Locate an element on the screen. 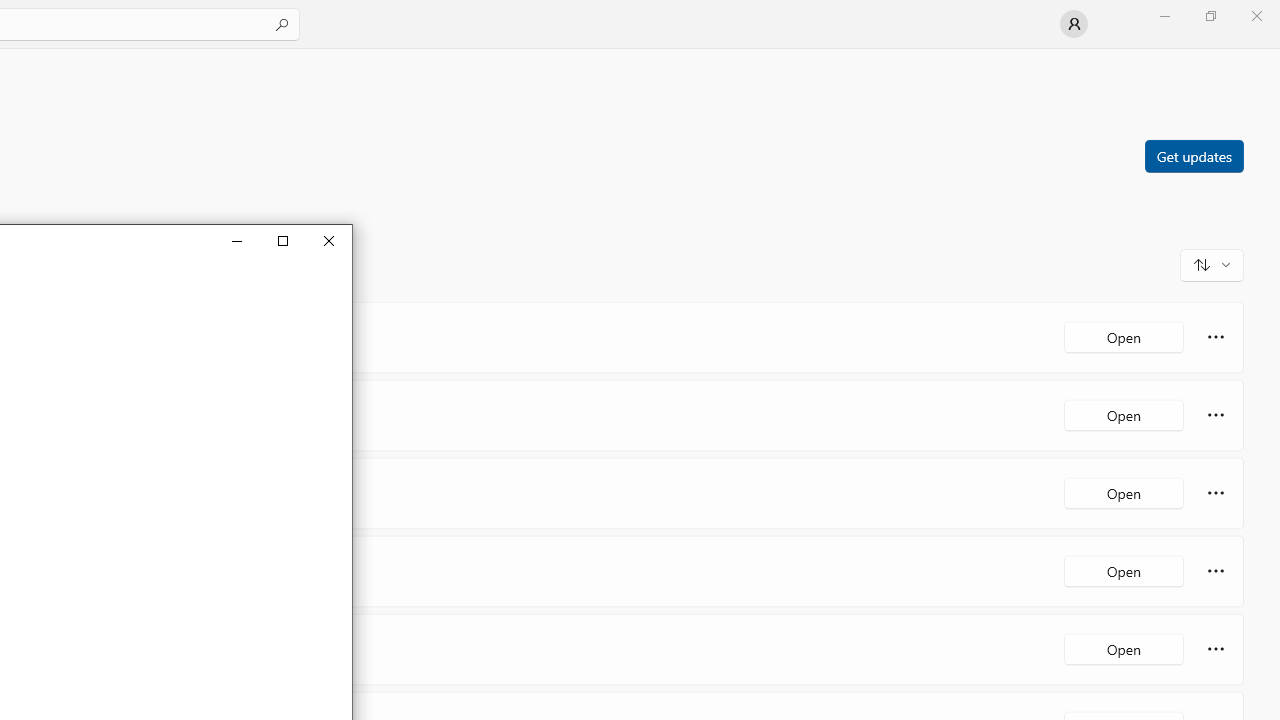  Minimize Realtek Audio Console is located at coordinates (236, 240).